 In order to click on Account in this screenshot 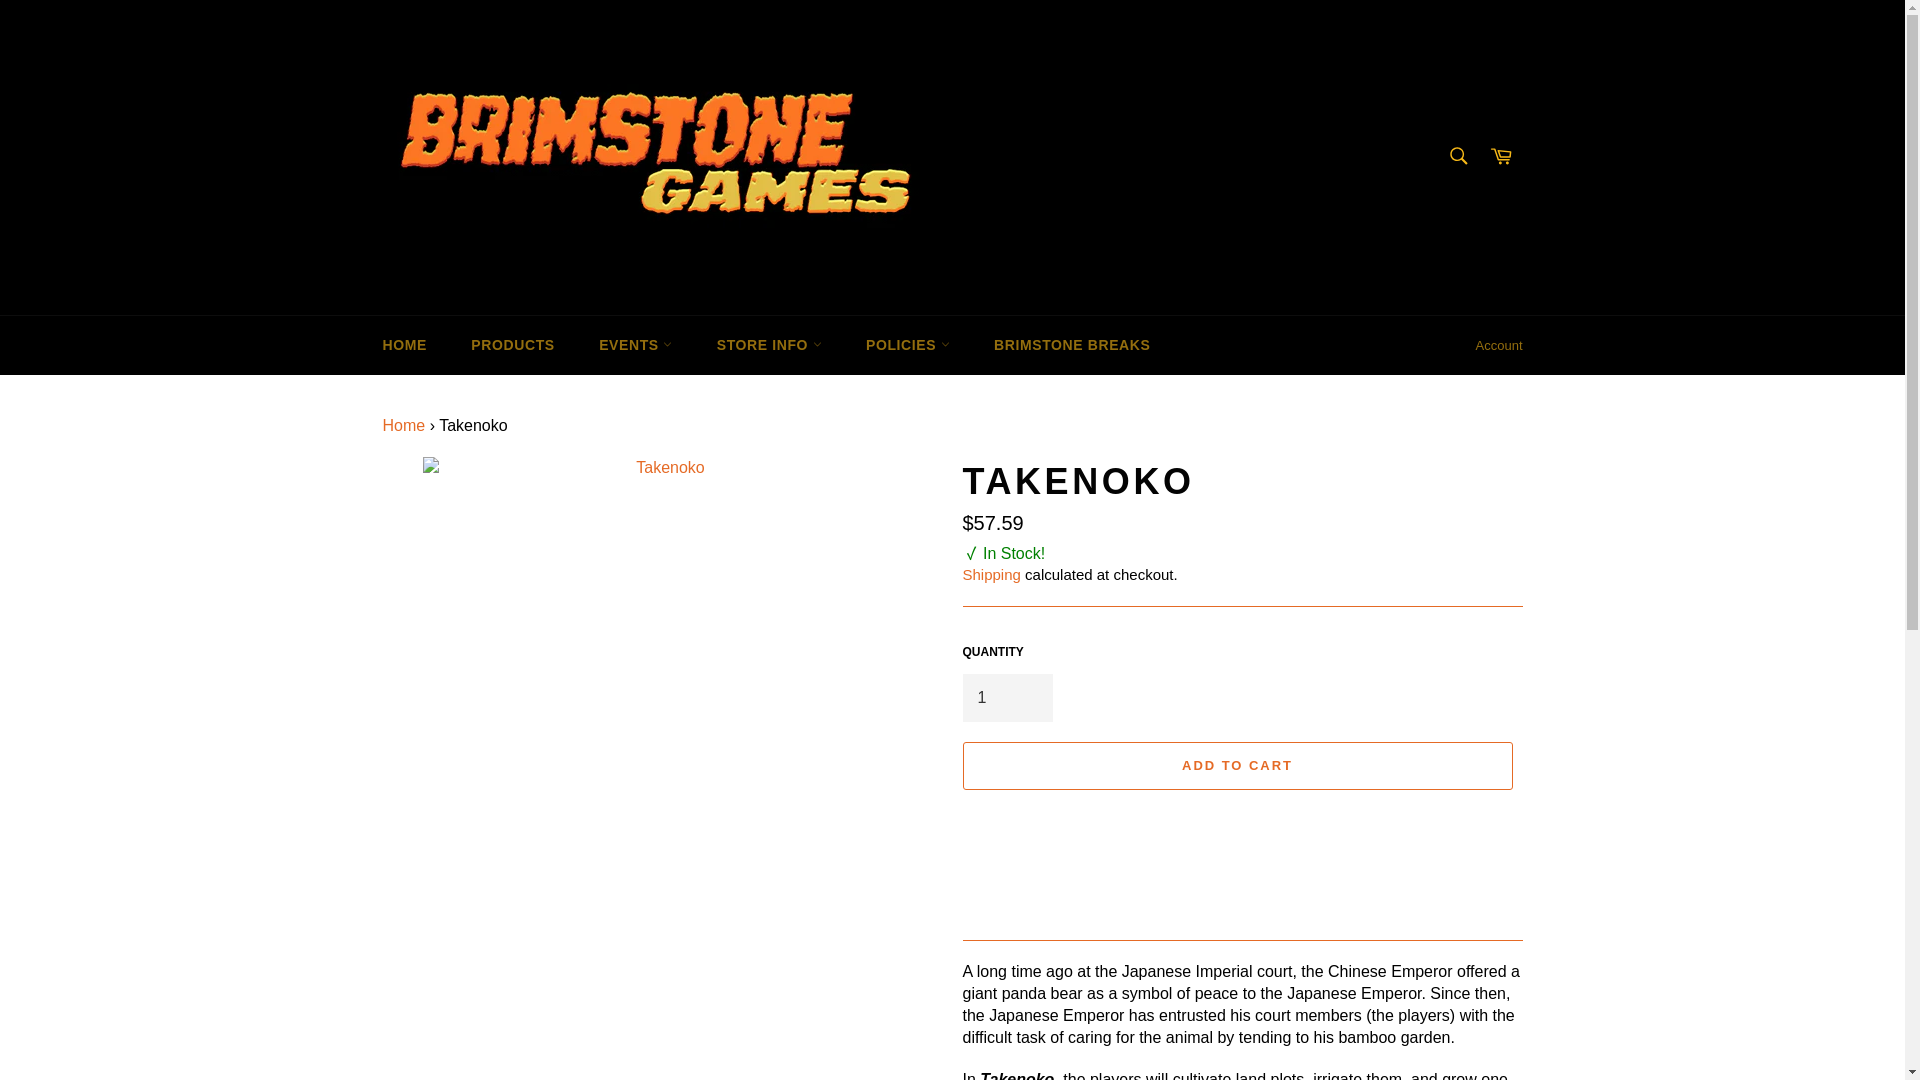, I will do `click(1499, 346)`.